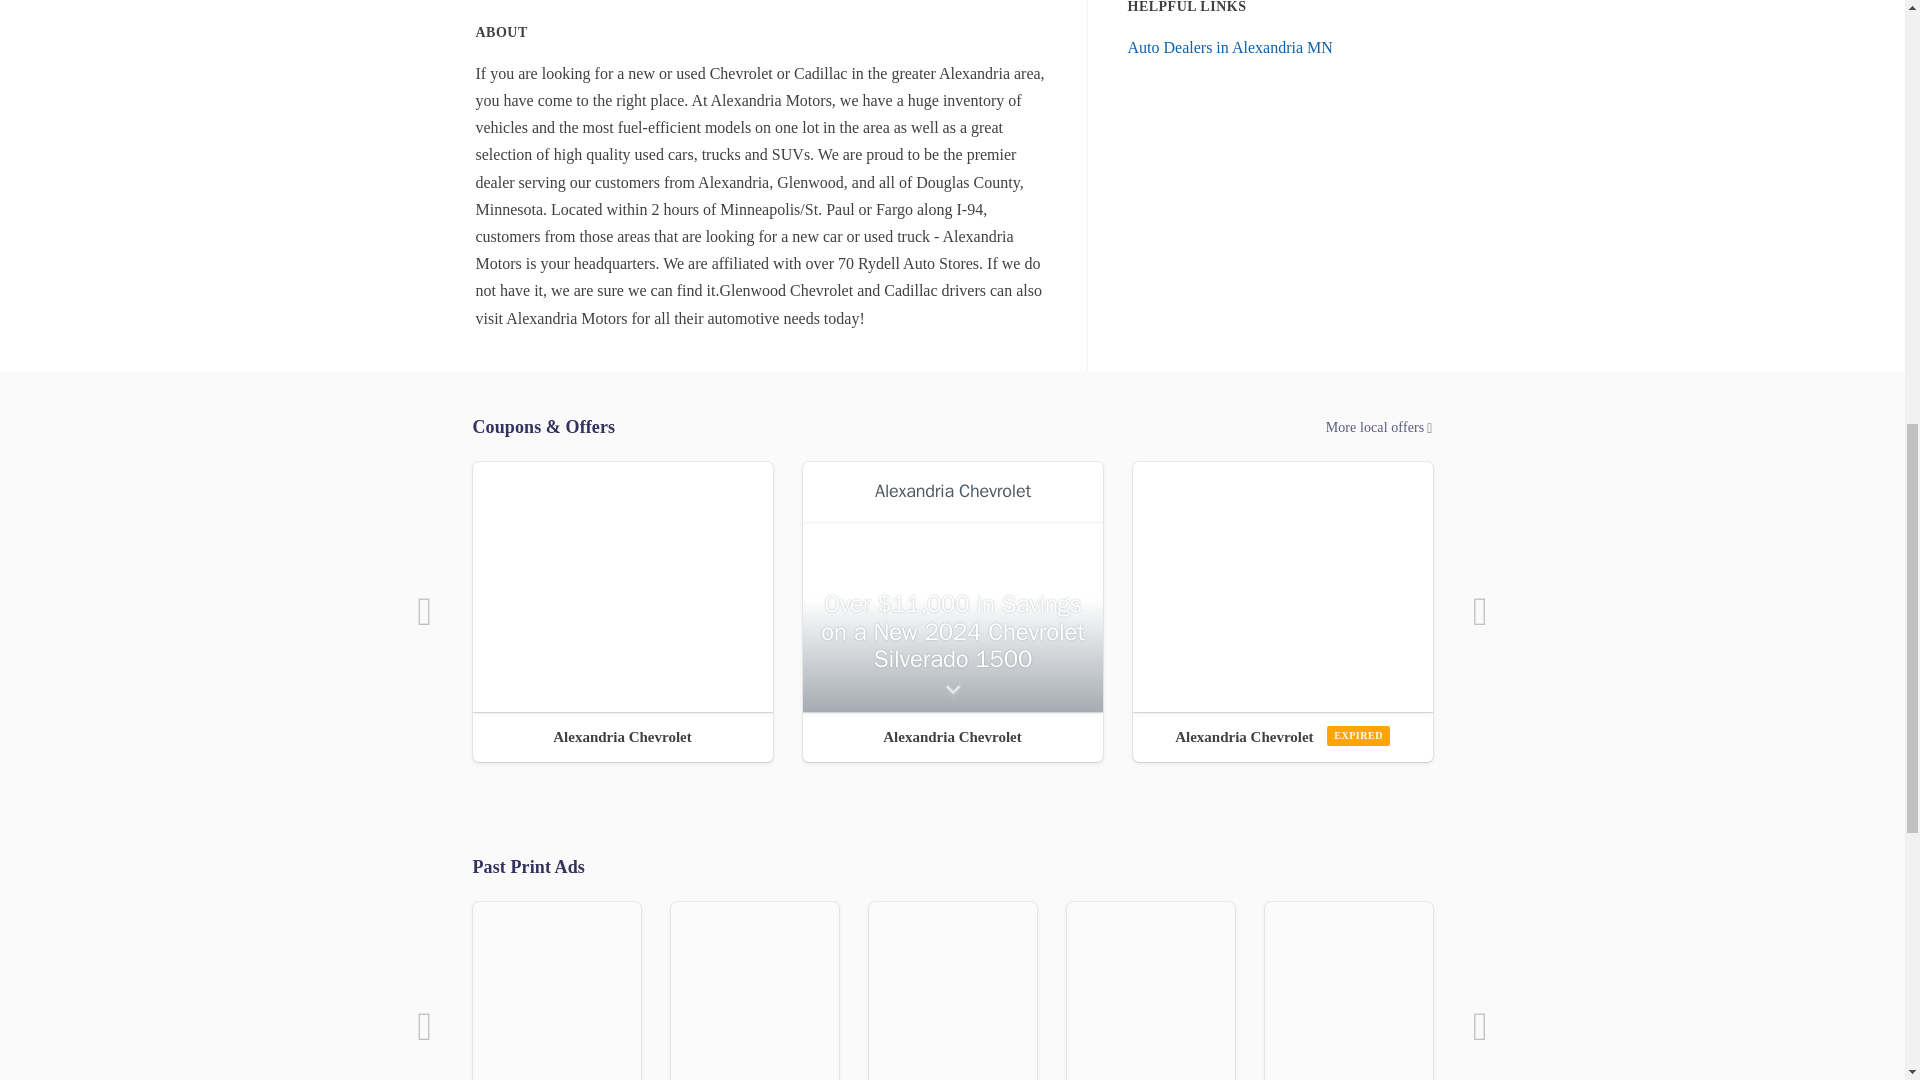 This screenshot has width=1920, height=1080. Describe the element at coordinates (952, 427) in the screenshot. I see `More local offers` at that location.